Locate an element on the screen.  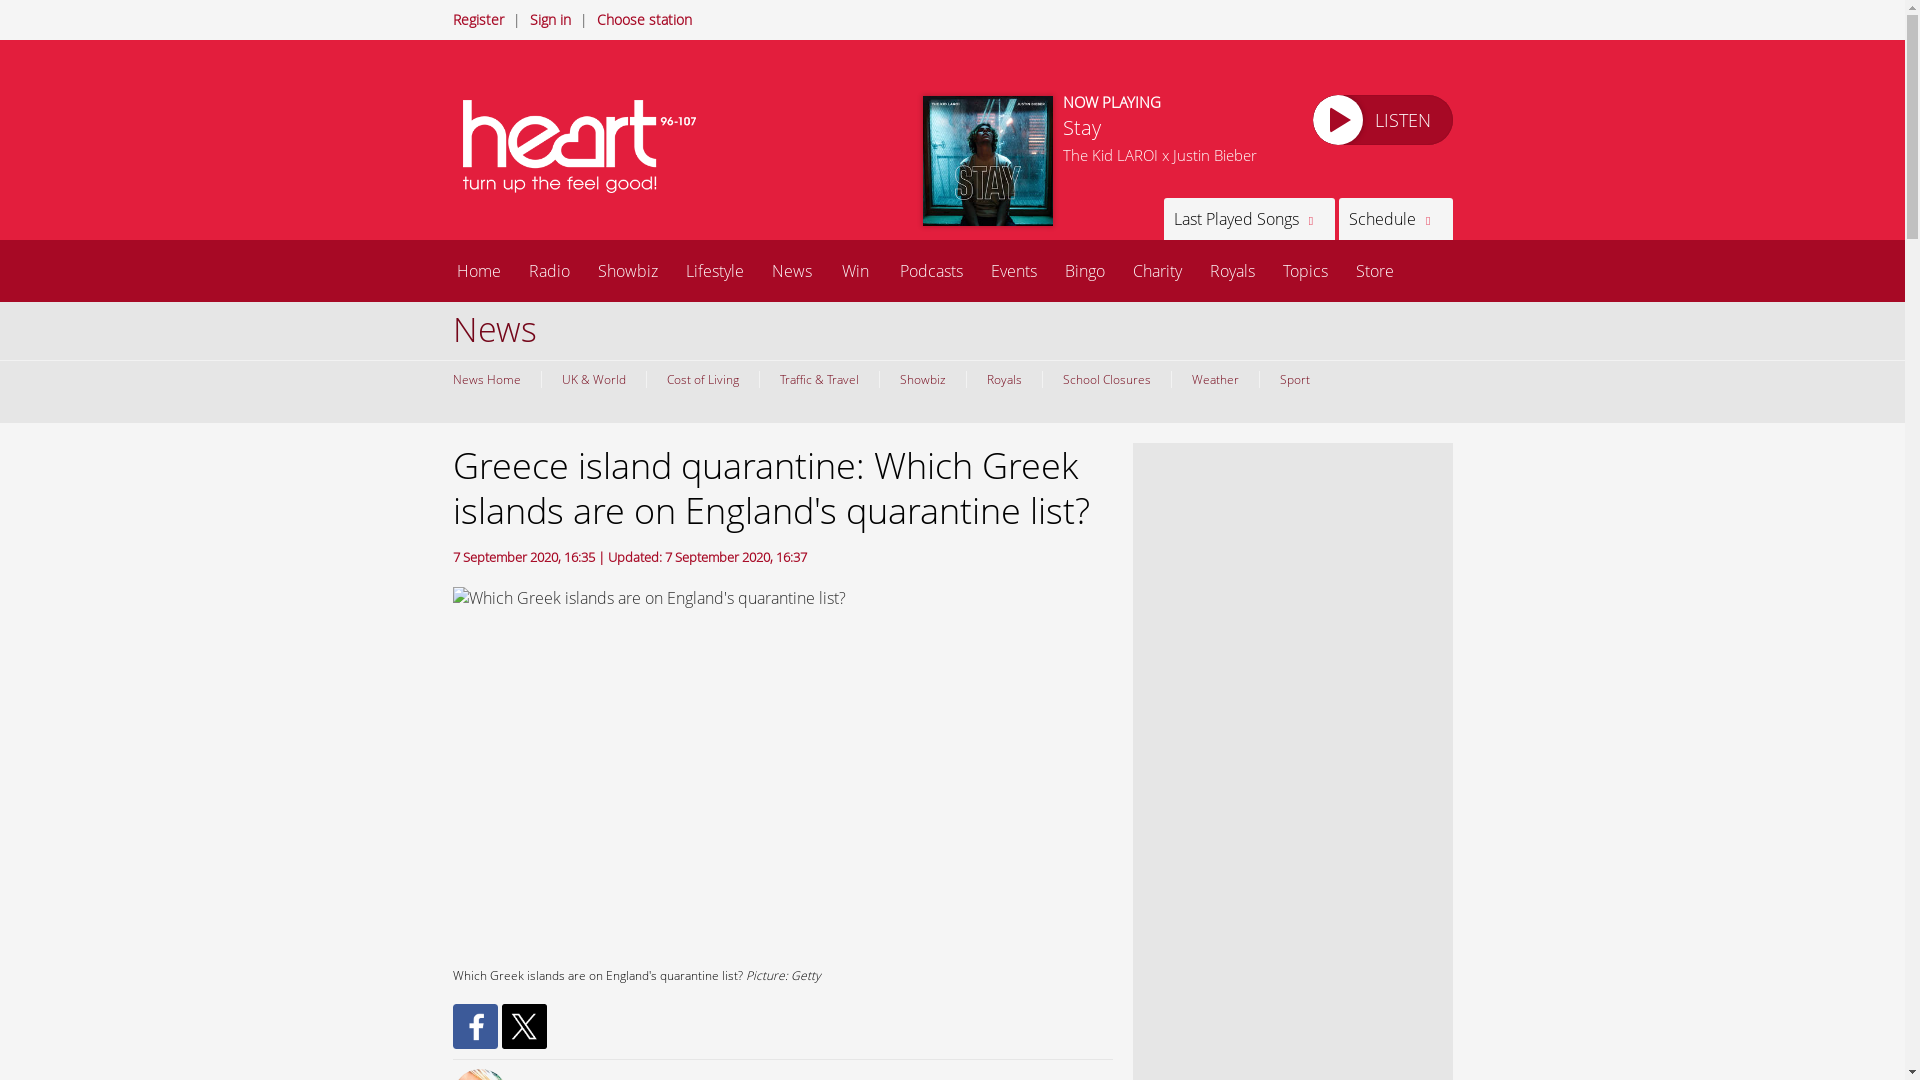
Sign in is located at coordinates (550, 19).